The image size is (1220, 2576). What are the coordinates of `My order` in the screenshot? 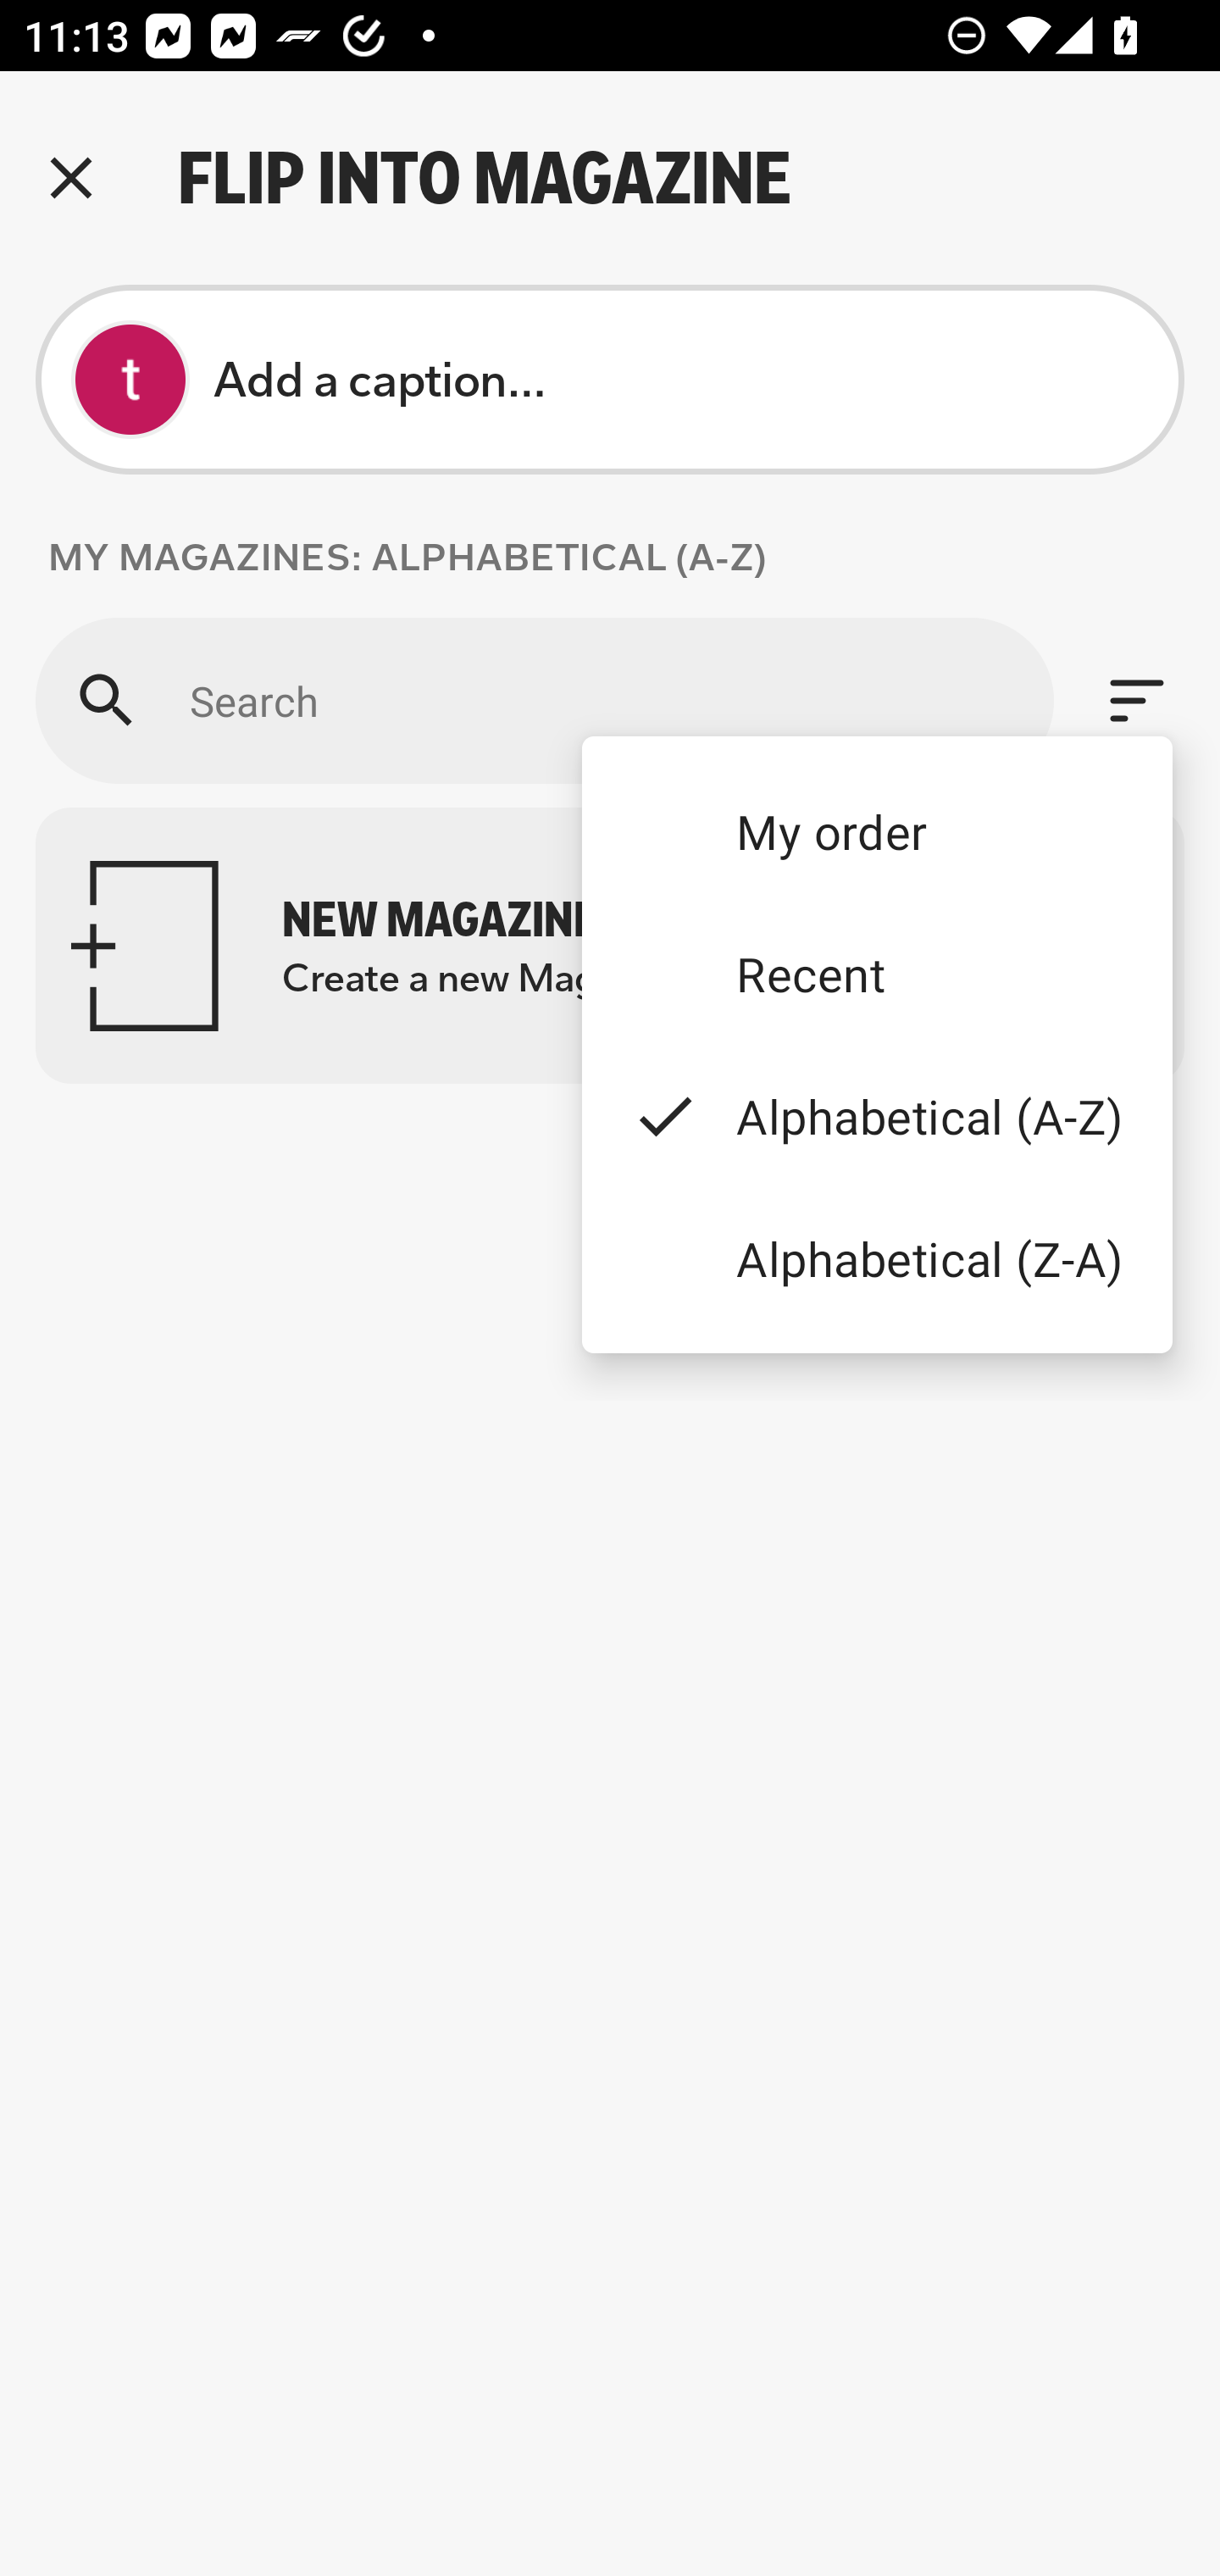 It's located at (876, 830).